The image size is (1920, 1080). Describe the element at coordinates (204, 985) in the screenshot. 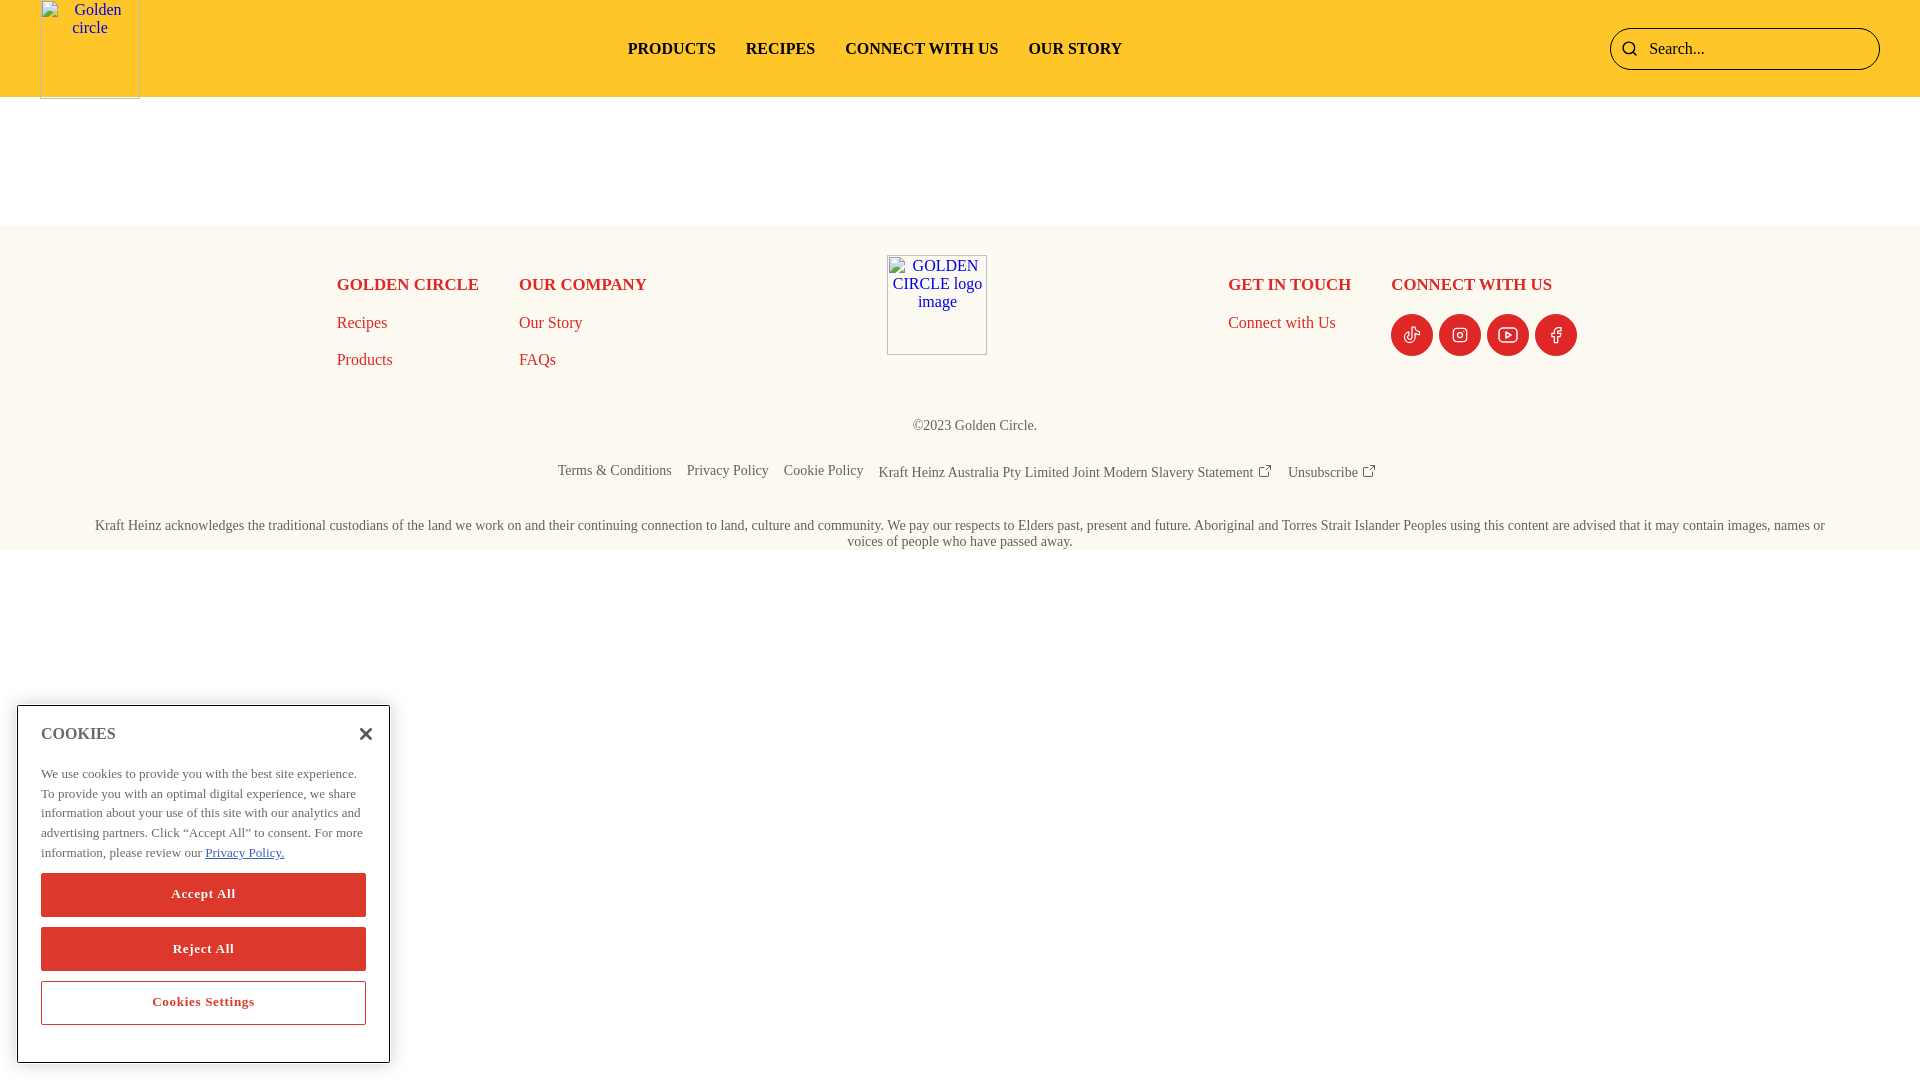

I see `Accept All` at that location.